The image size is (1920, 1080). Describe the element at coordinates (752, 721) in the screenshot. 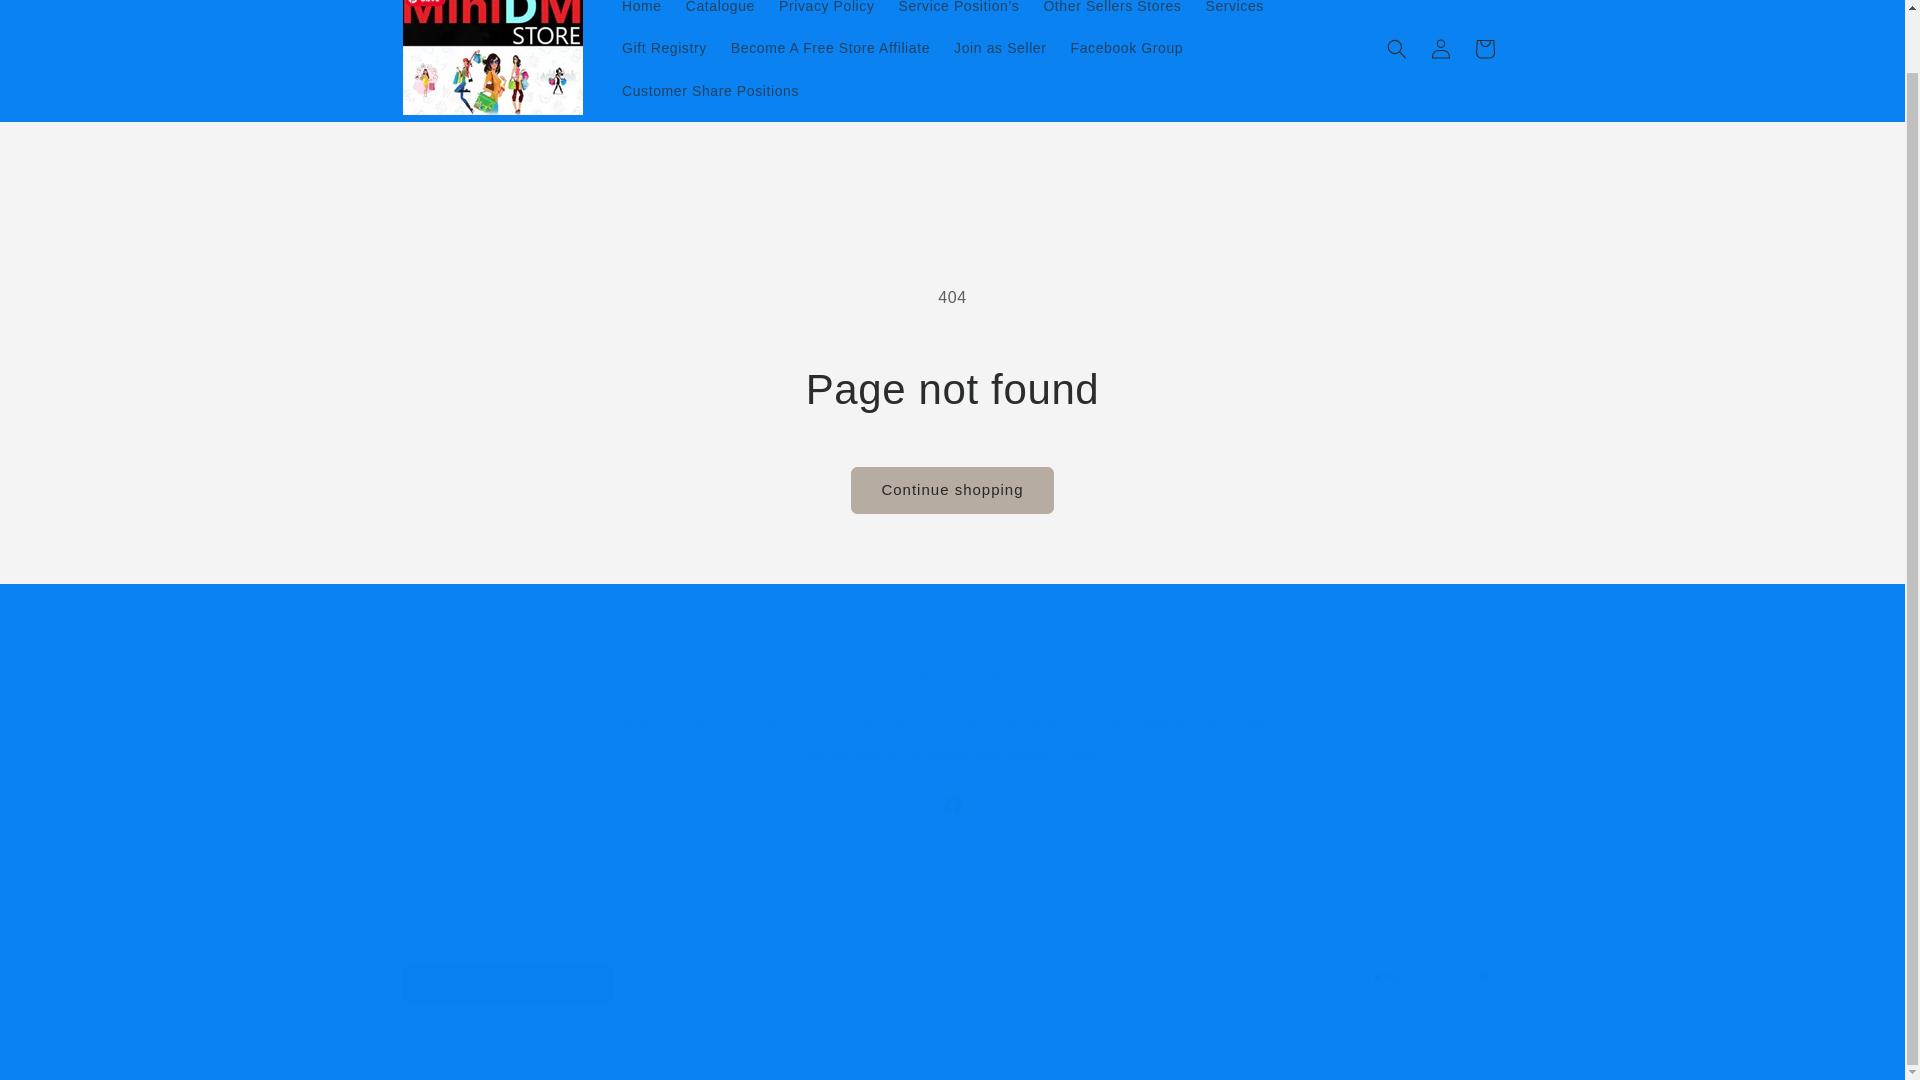

I see `Service Position's` at that location.